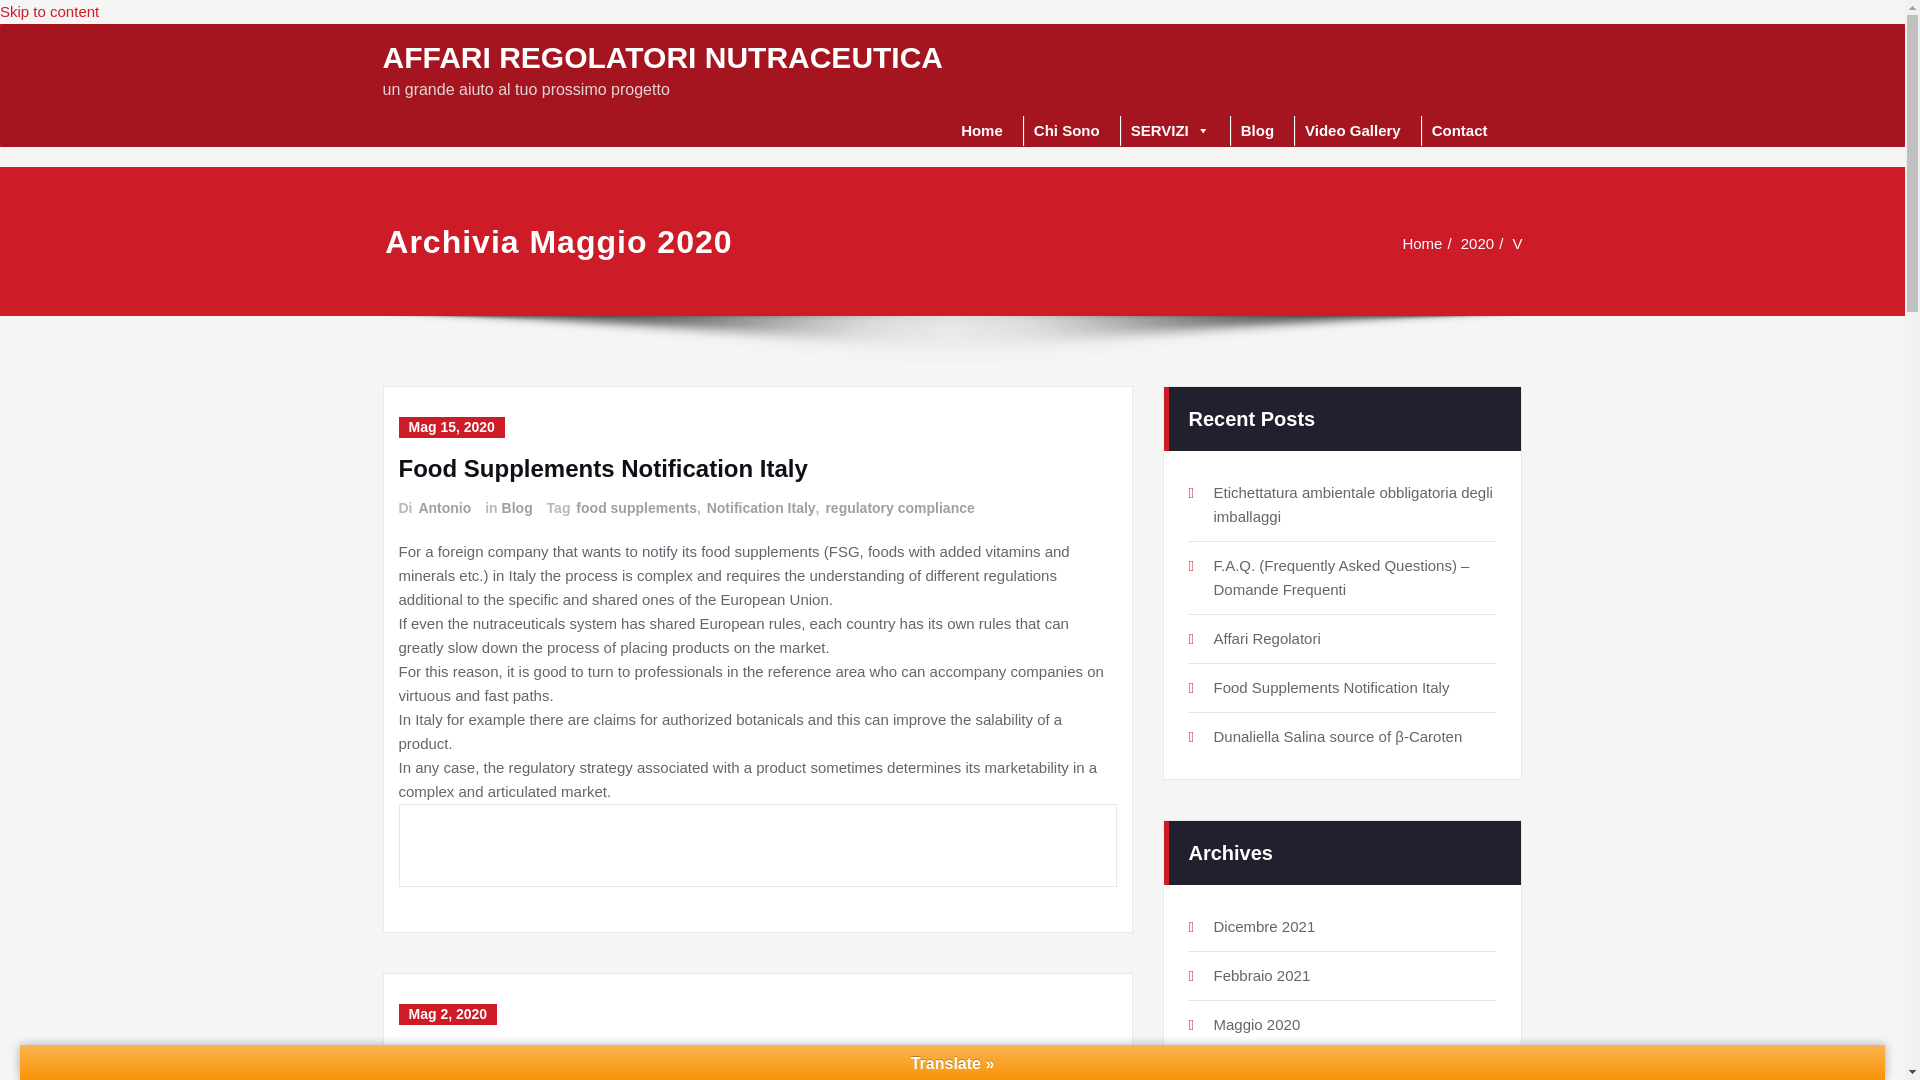 This screenshot has width=1920, height=1080. Describe the element at coordinates (635, 508) in the screenshot. I see `food supplements` at that location.